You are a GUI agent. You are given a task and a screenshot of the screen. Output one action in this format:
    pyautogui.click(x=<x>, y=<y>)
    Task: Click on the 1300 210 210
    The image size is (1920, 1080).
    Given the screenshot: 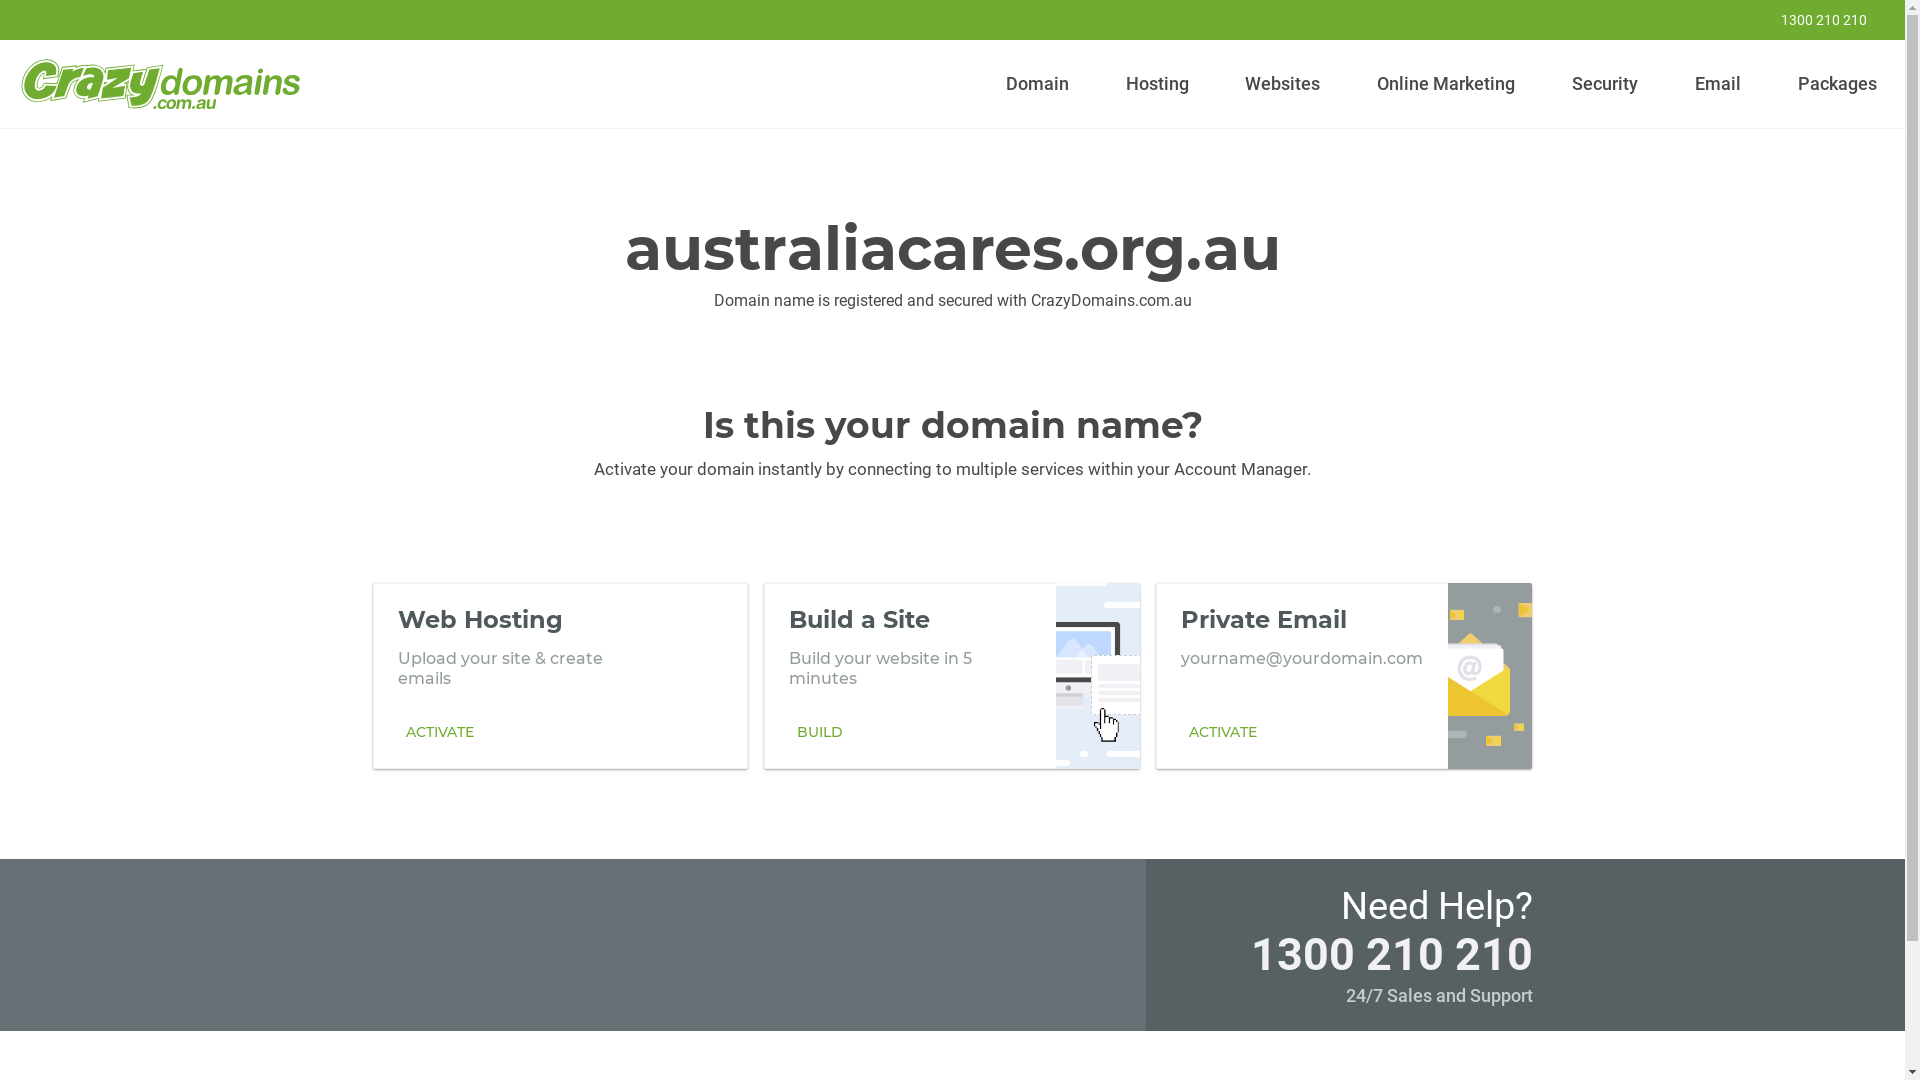 What is the action you would take?
    pyautogui.click(x=1391, y=954)
    